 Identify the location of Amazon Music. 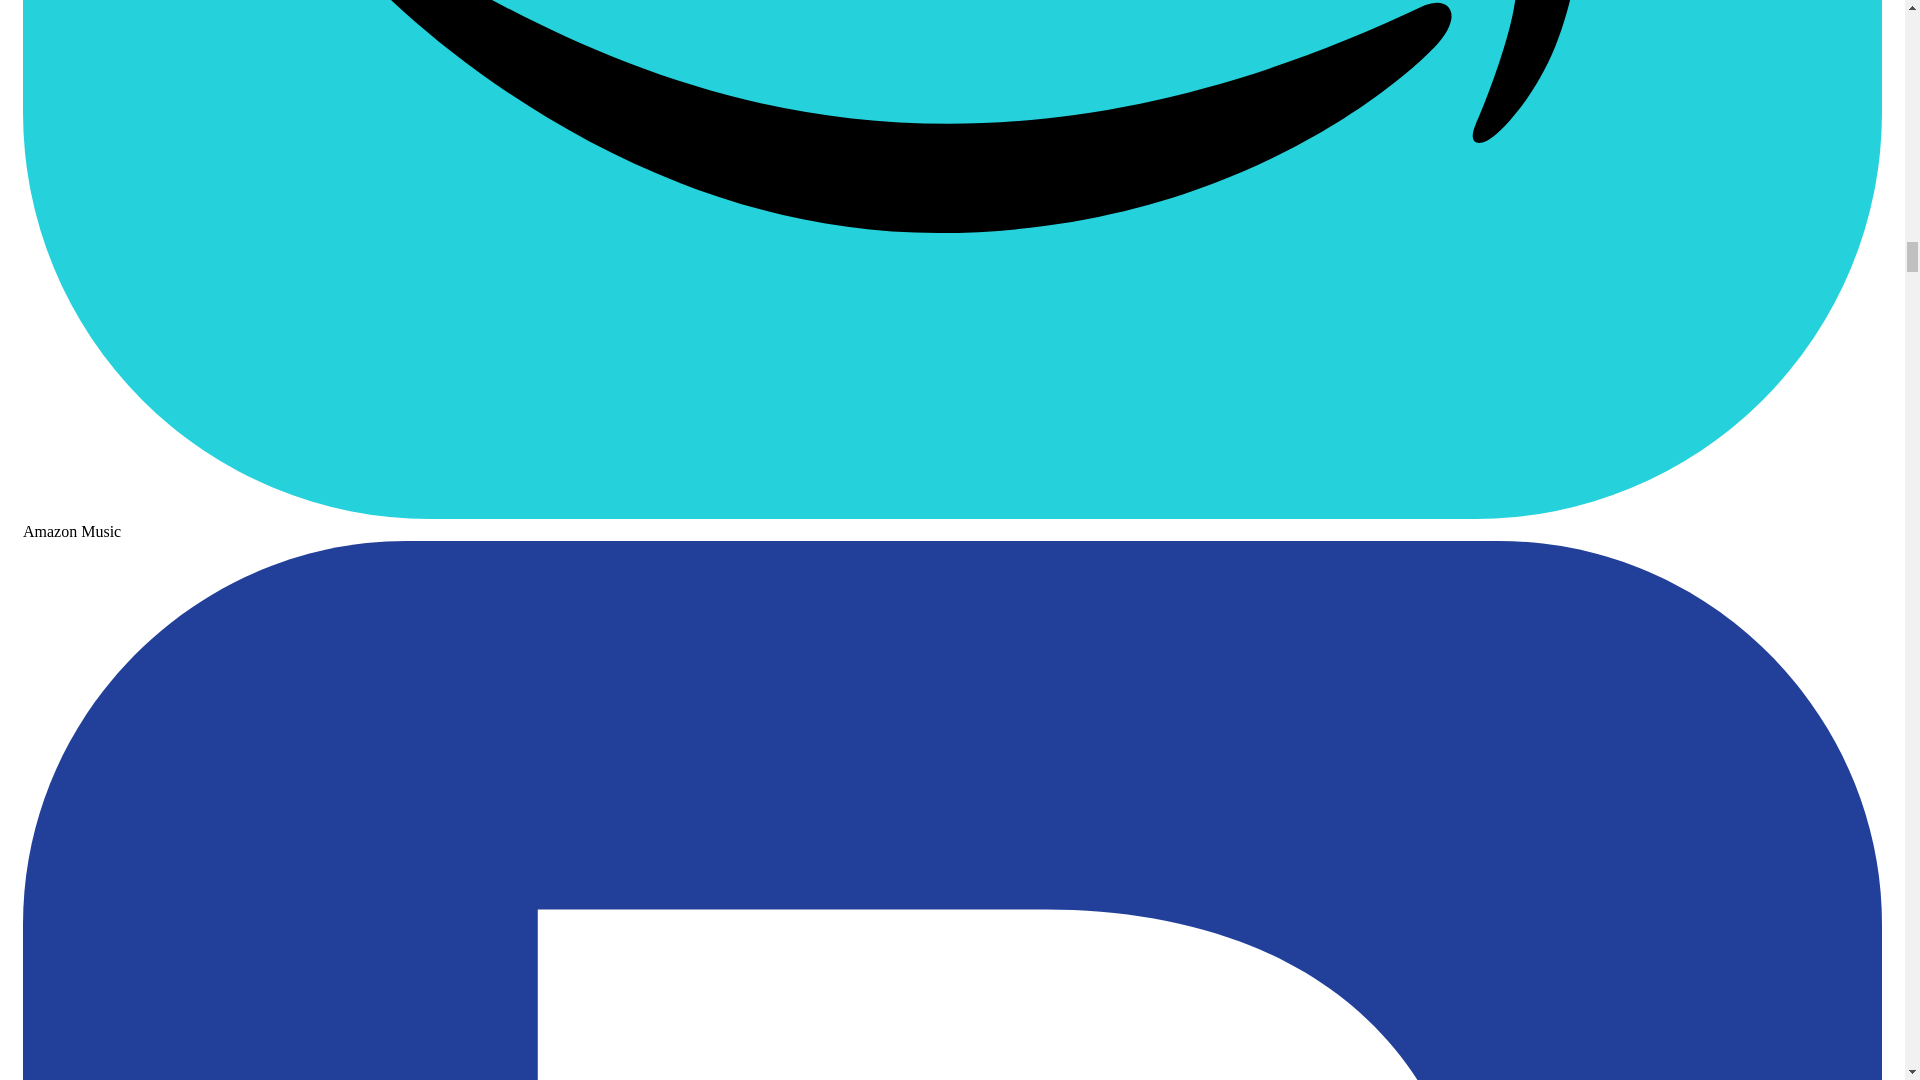
(952, 522).